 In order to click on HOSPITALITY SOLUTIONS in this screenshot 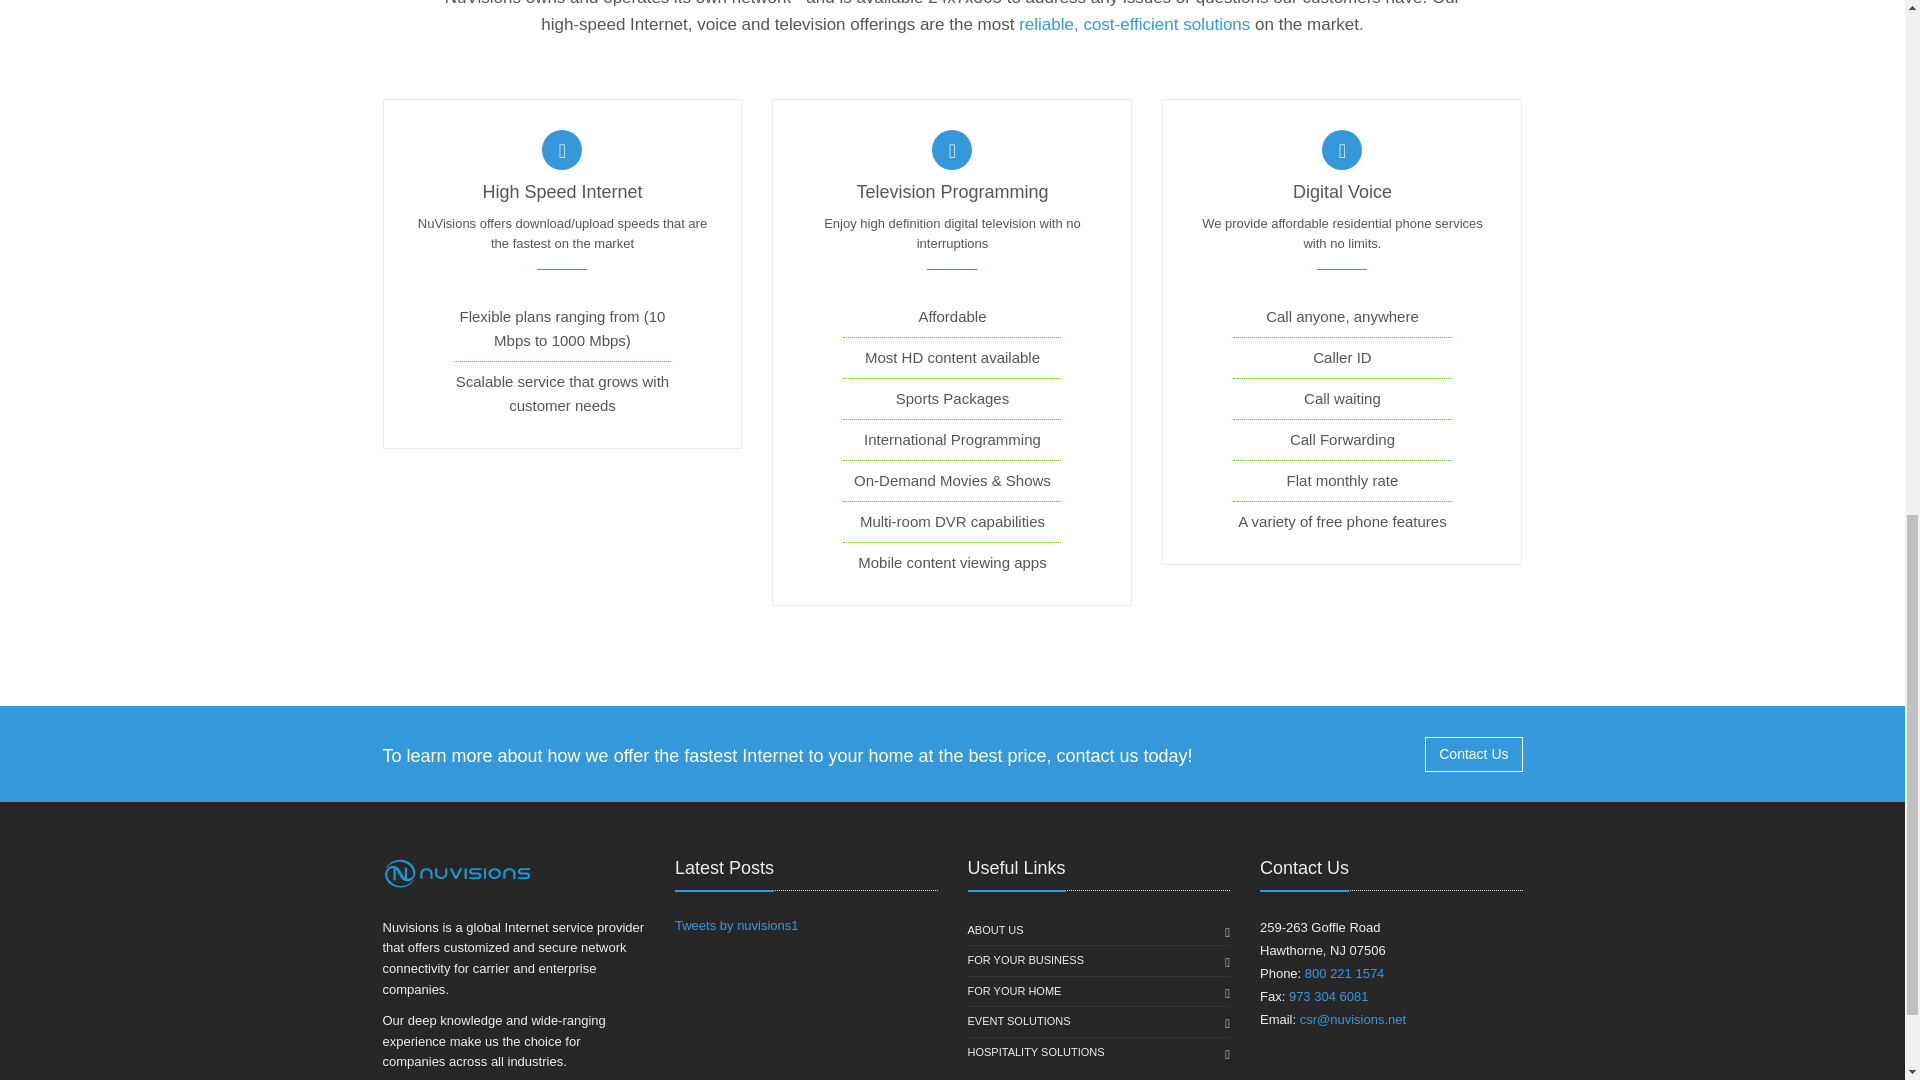, I will do `click(1036, 1052)`.